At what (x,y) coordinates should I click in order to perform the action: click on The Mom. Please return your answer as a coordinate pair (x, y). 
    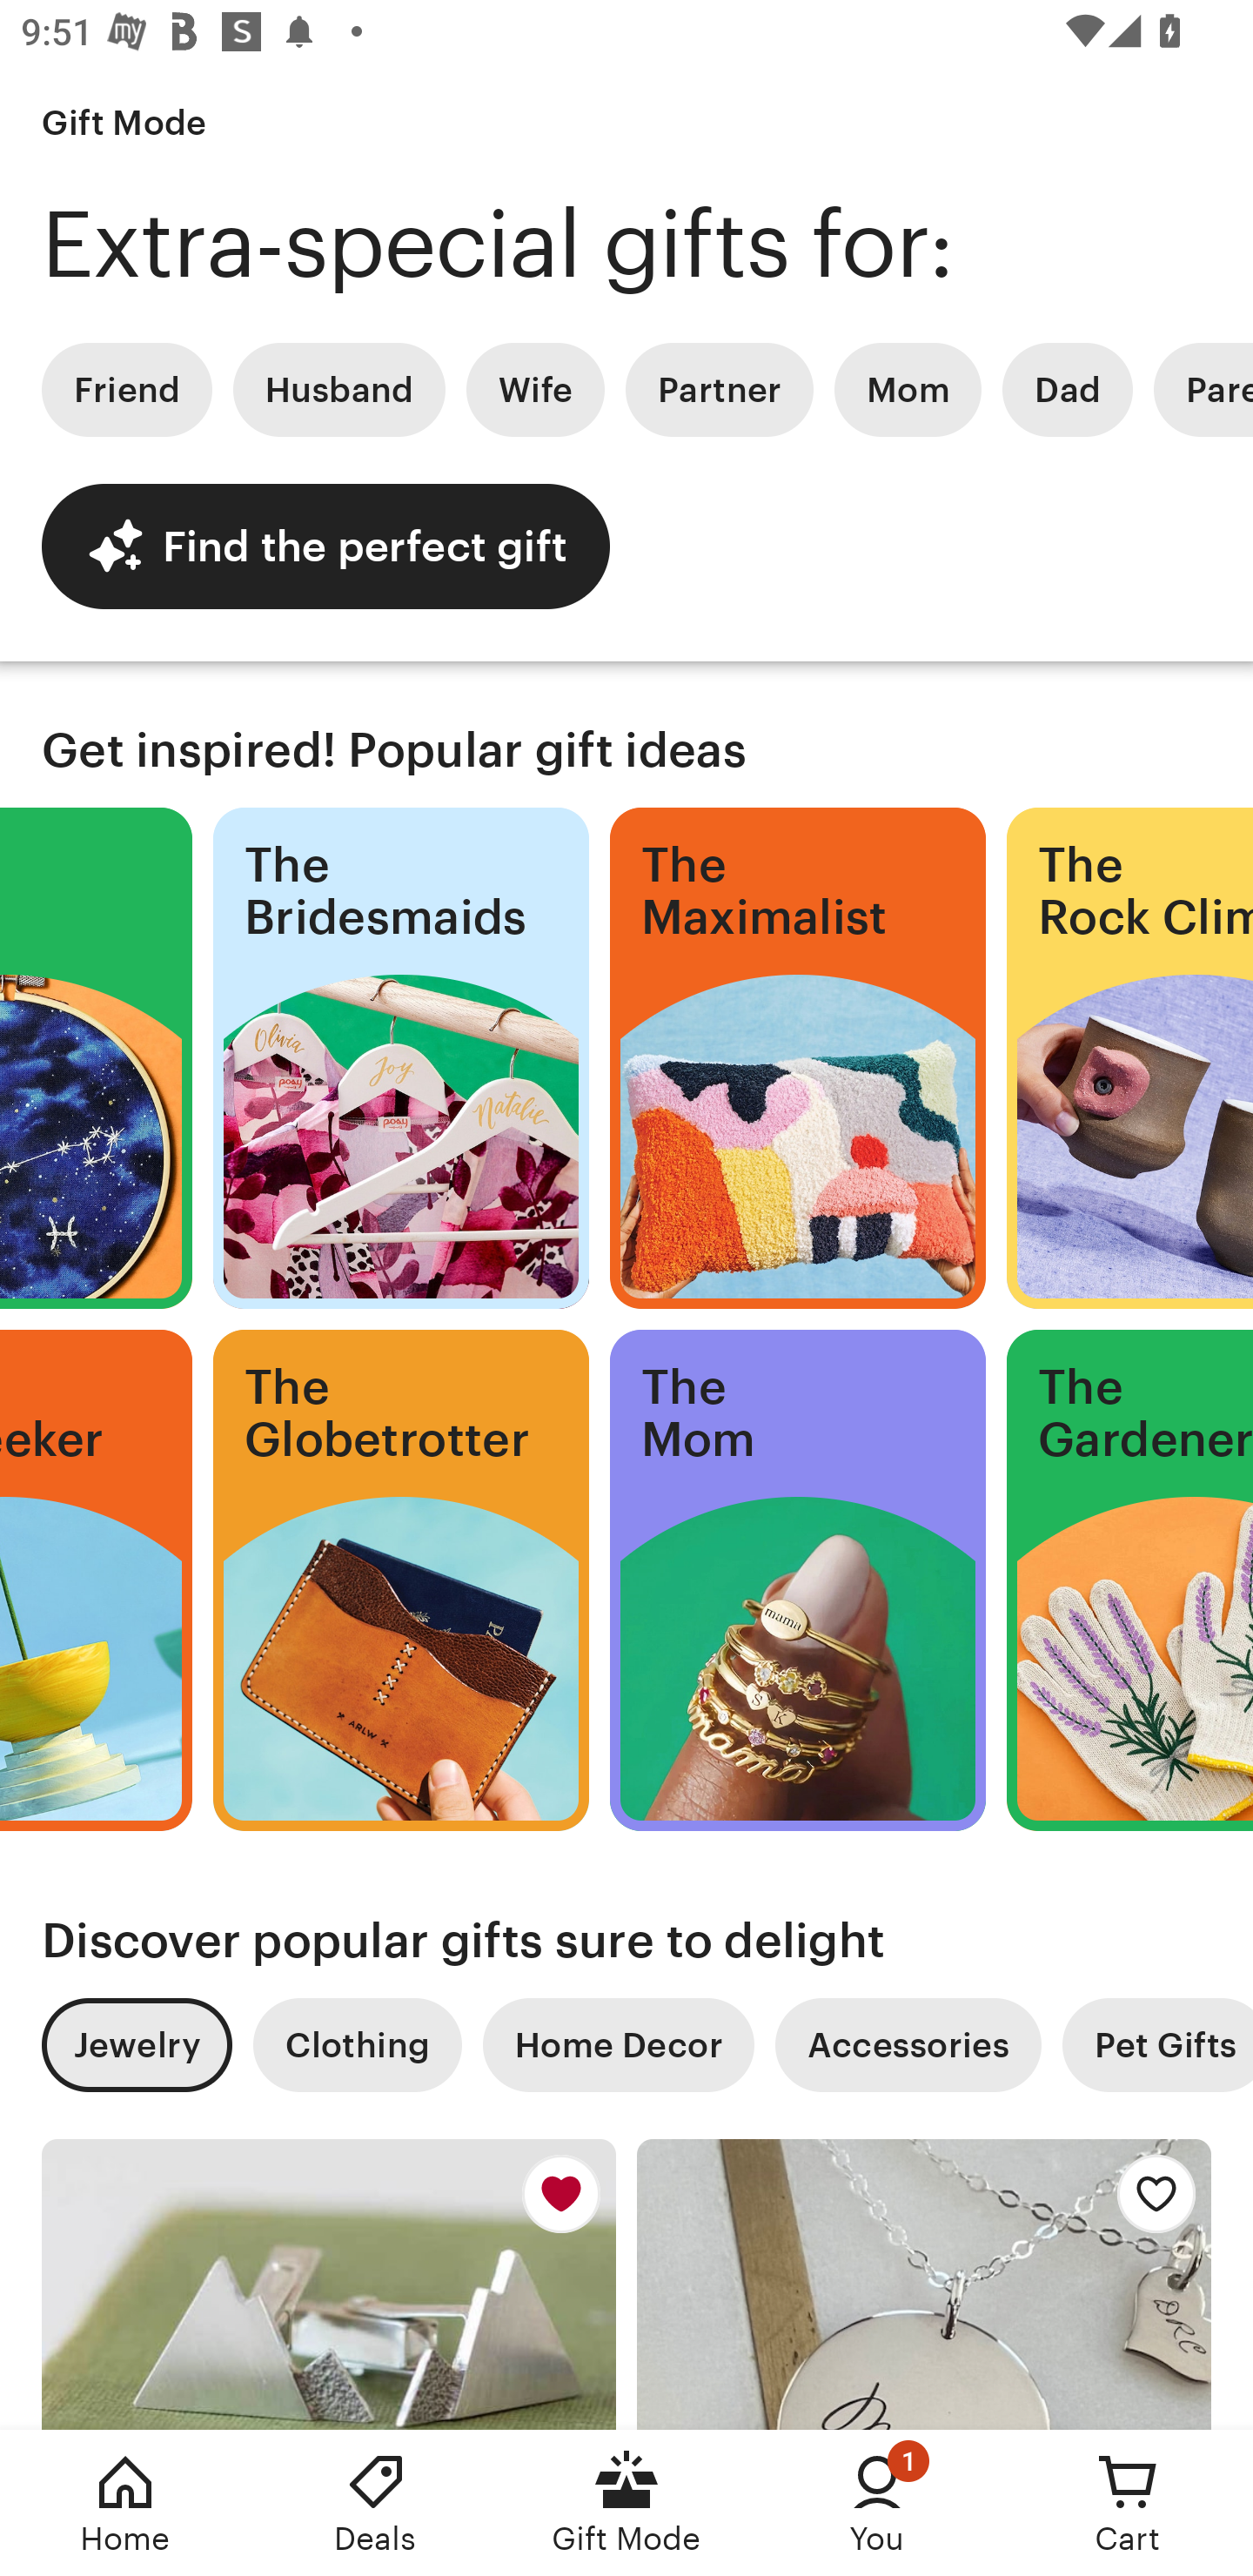
    Looking at the image, I should click on (798, 1580).